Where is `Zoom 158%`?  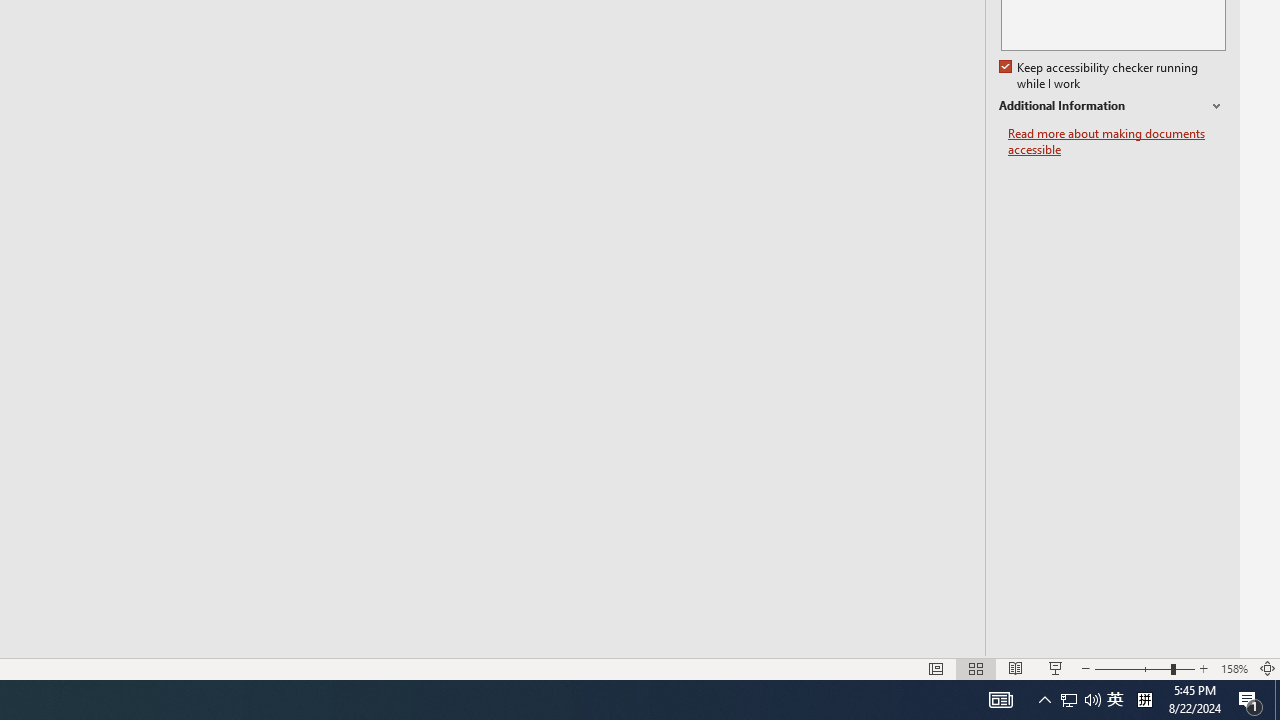
Zoom 158% is located at coordinates (1234, 668).